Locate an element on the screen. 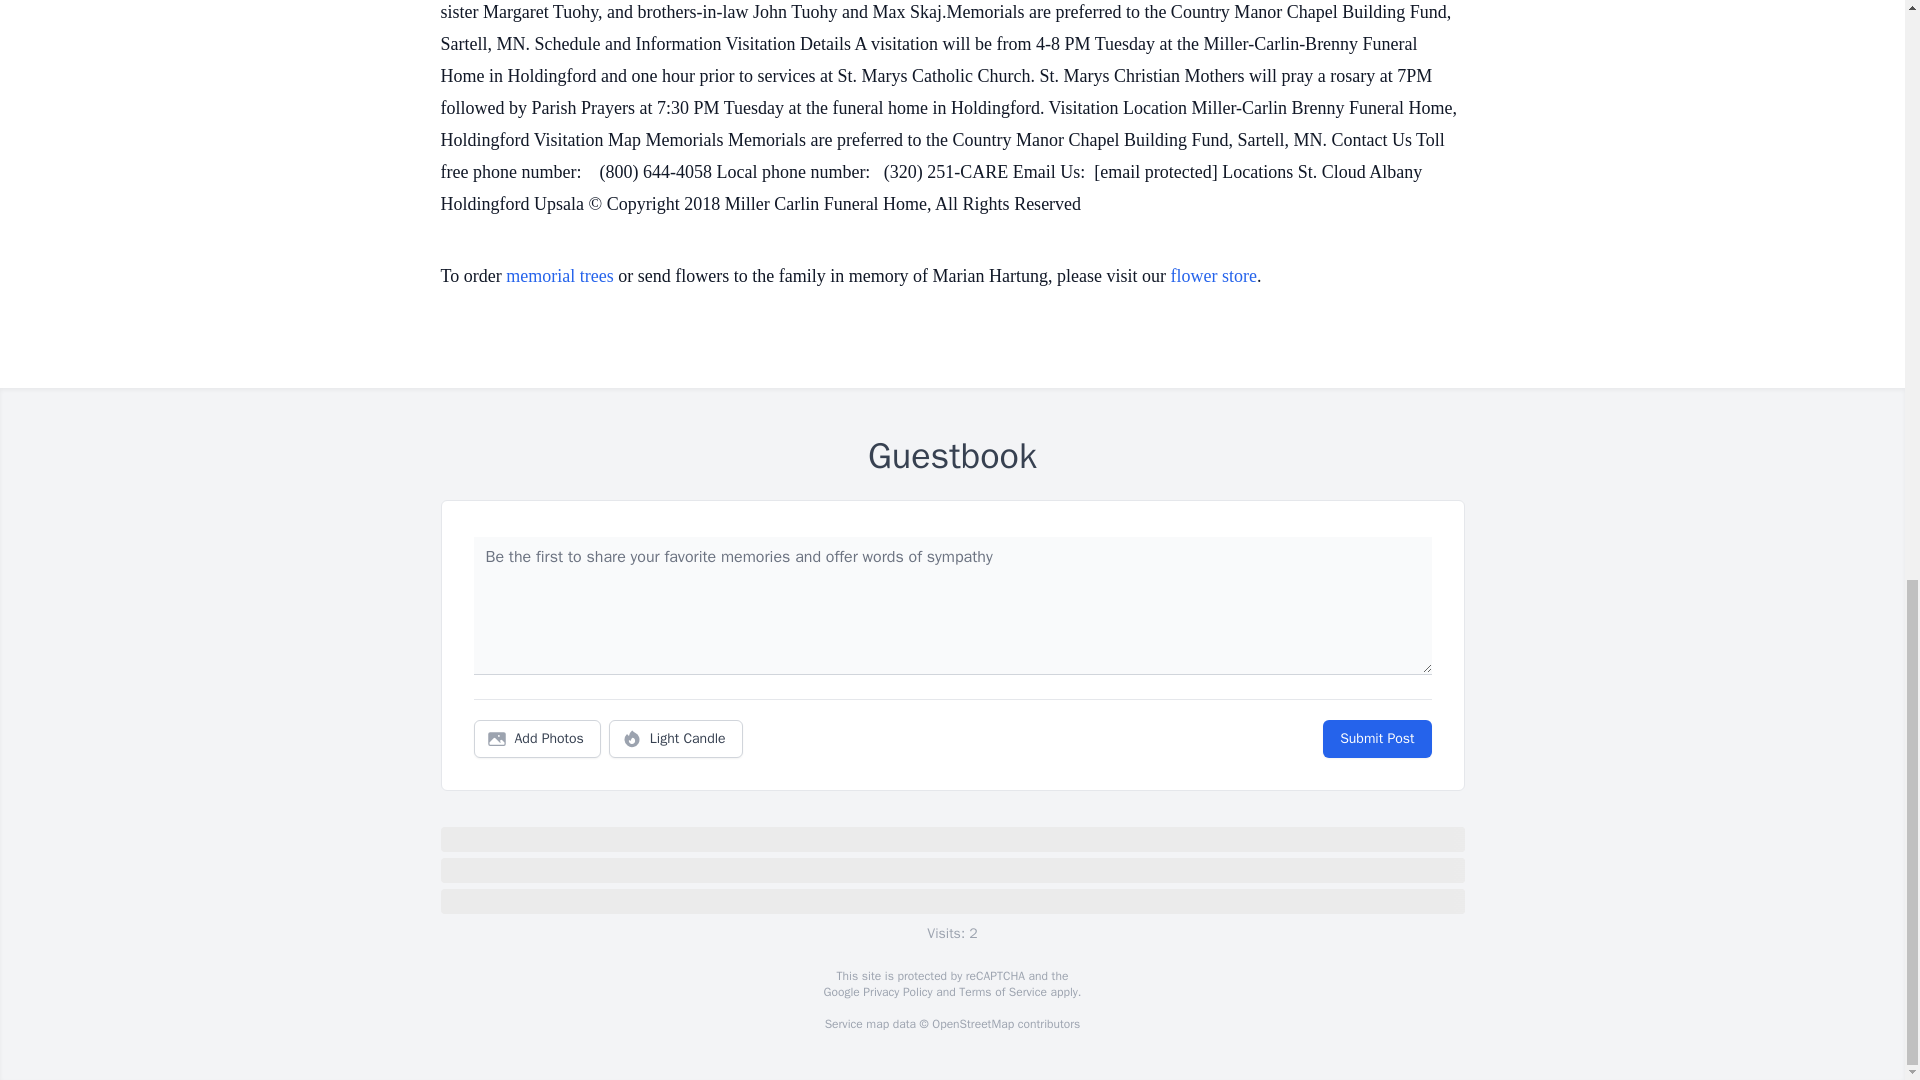  Submit Post is located at coordinates (1376, 739).